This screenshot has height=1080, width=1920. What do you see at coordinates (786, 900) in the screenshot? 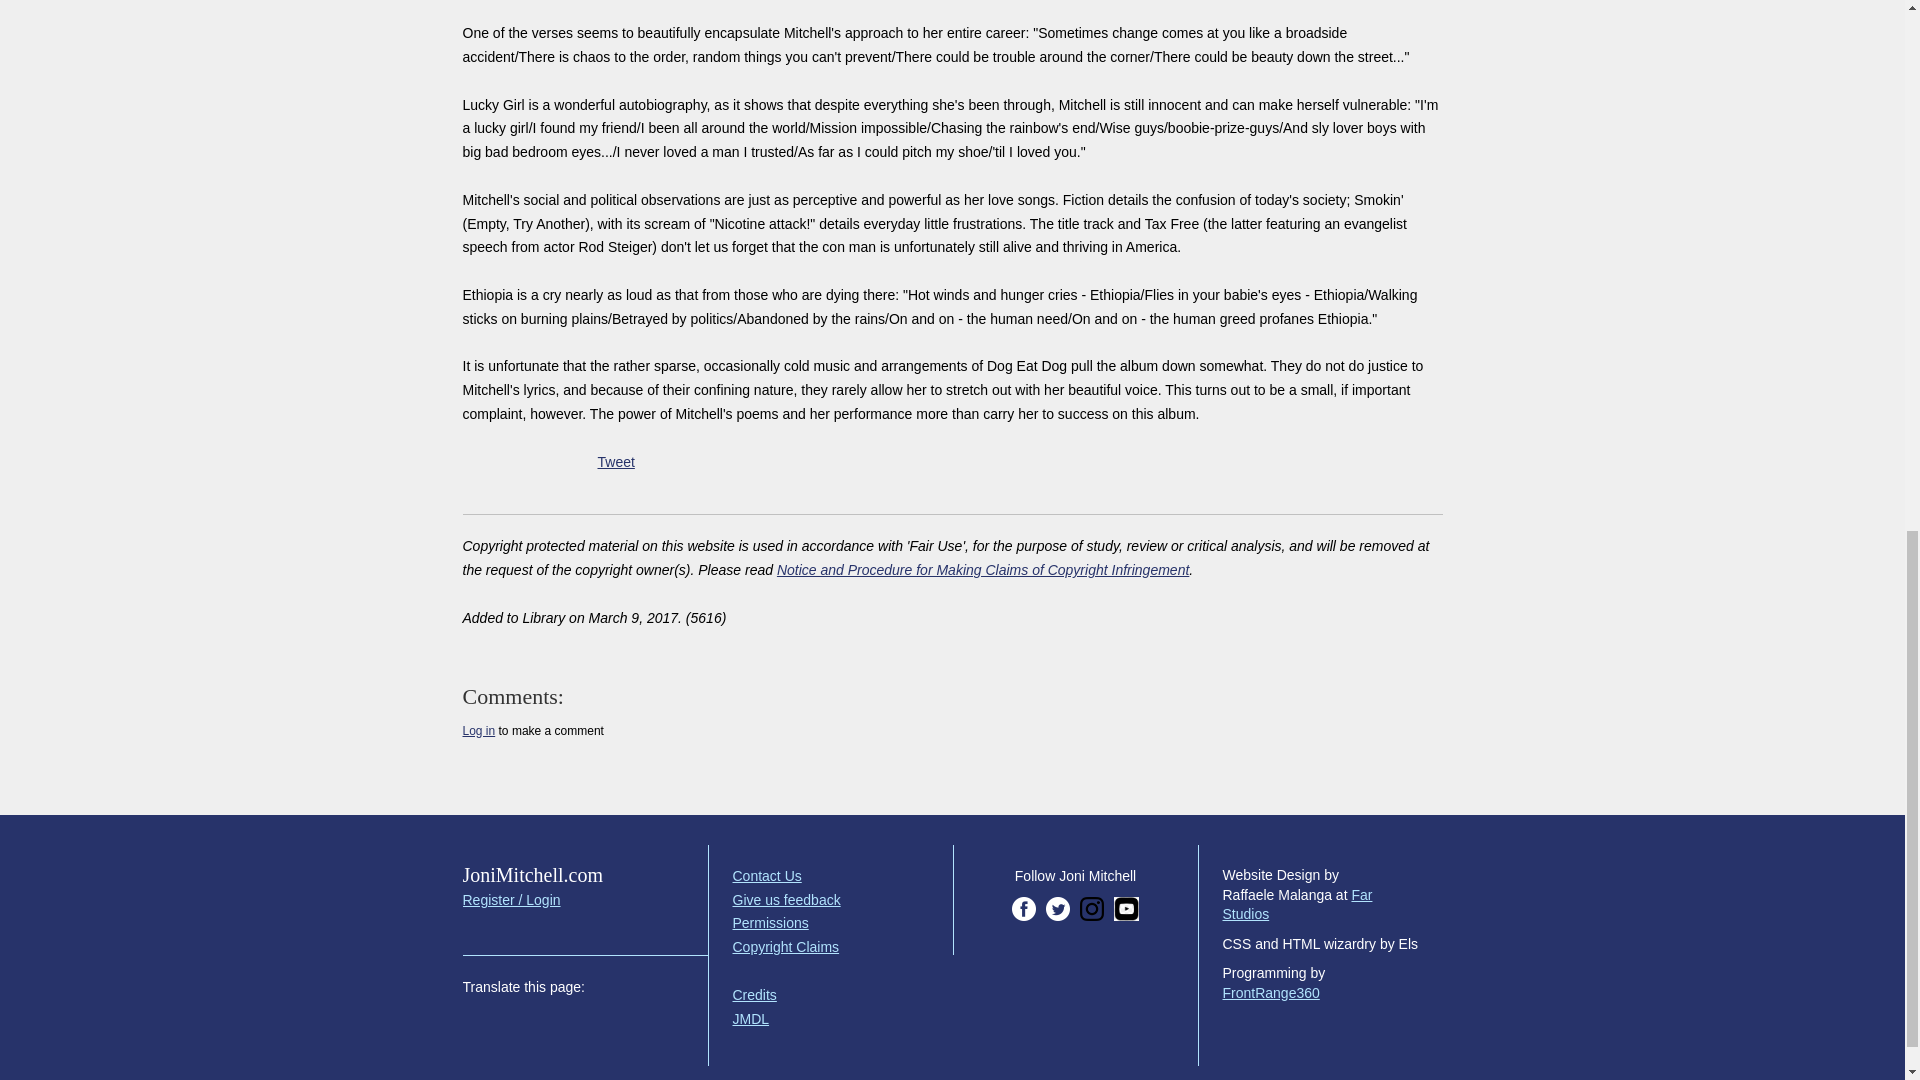
I see `Give us feedback` at bounding box center [786, 900].